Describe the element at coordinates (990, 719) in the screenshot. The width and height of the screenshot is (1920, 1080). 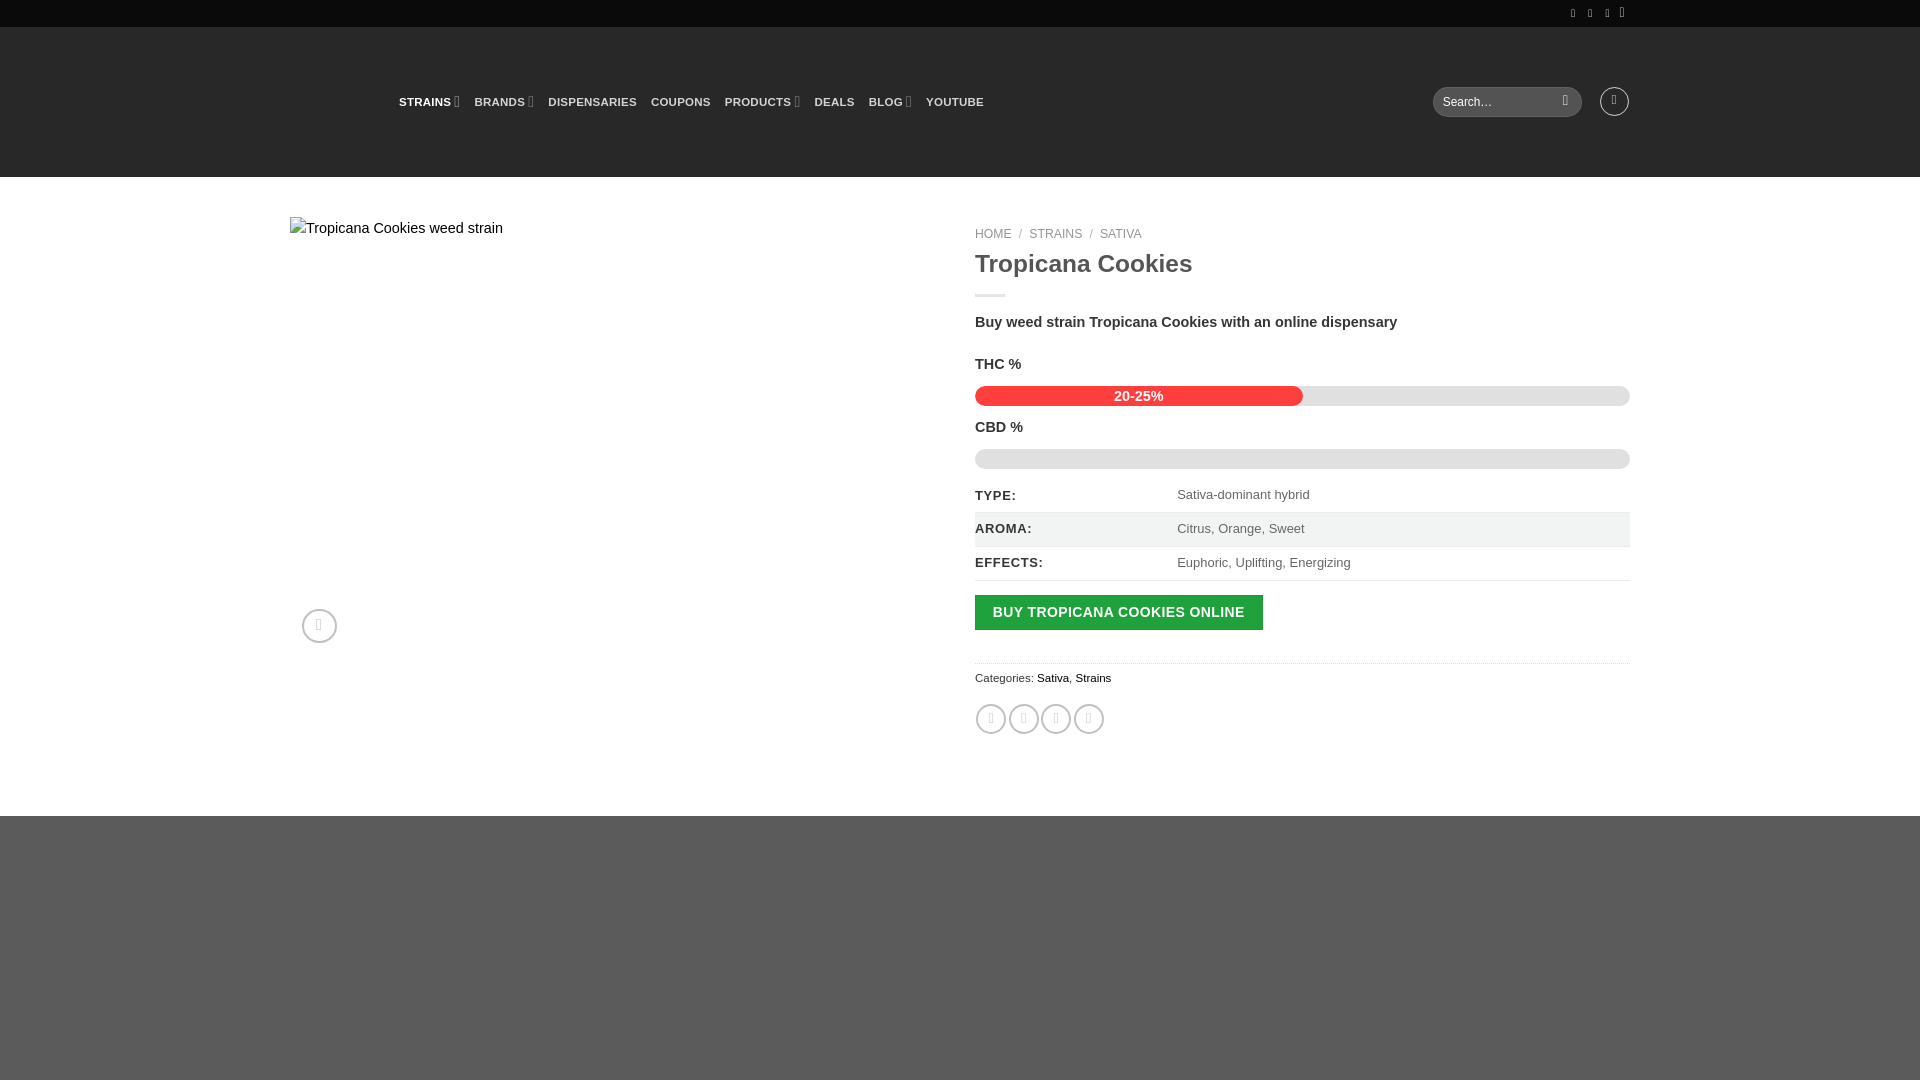
I see `Share on Facebook` at that location.